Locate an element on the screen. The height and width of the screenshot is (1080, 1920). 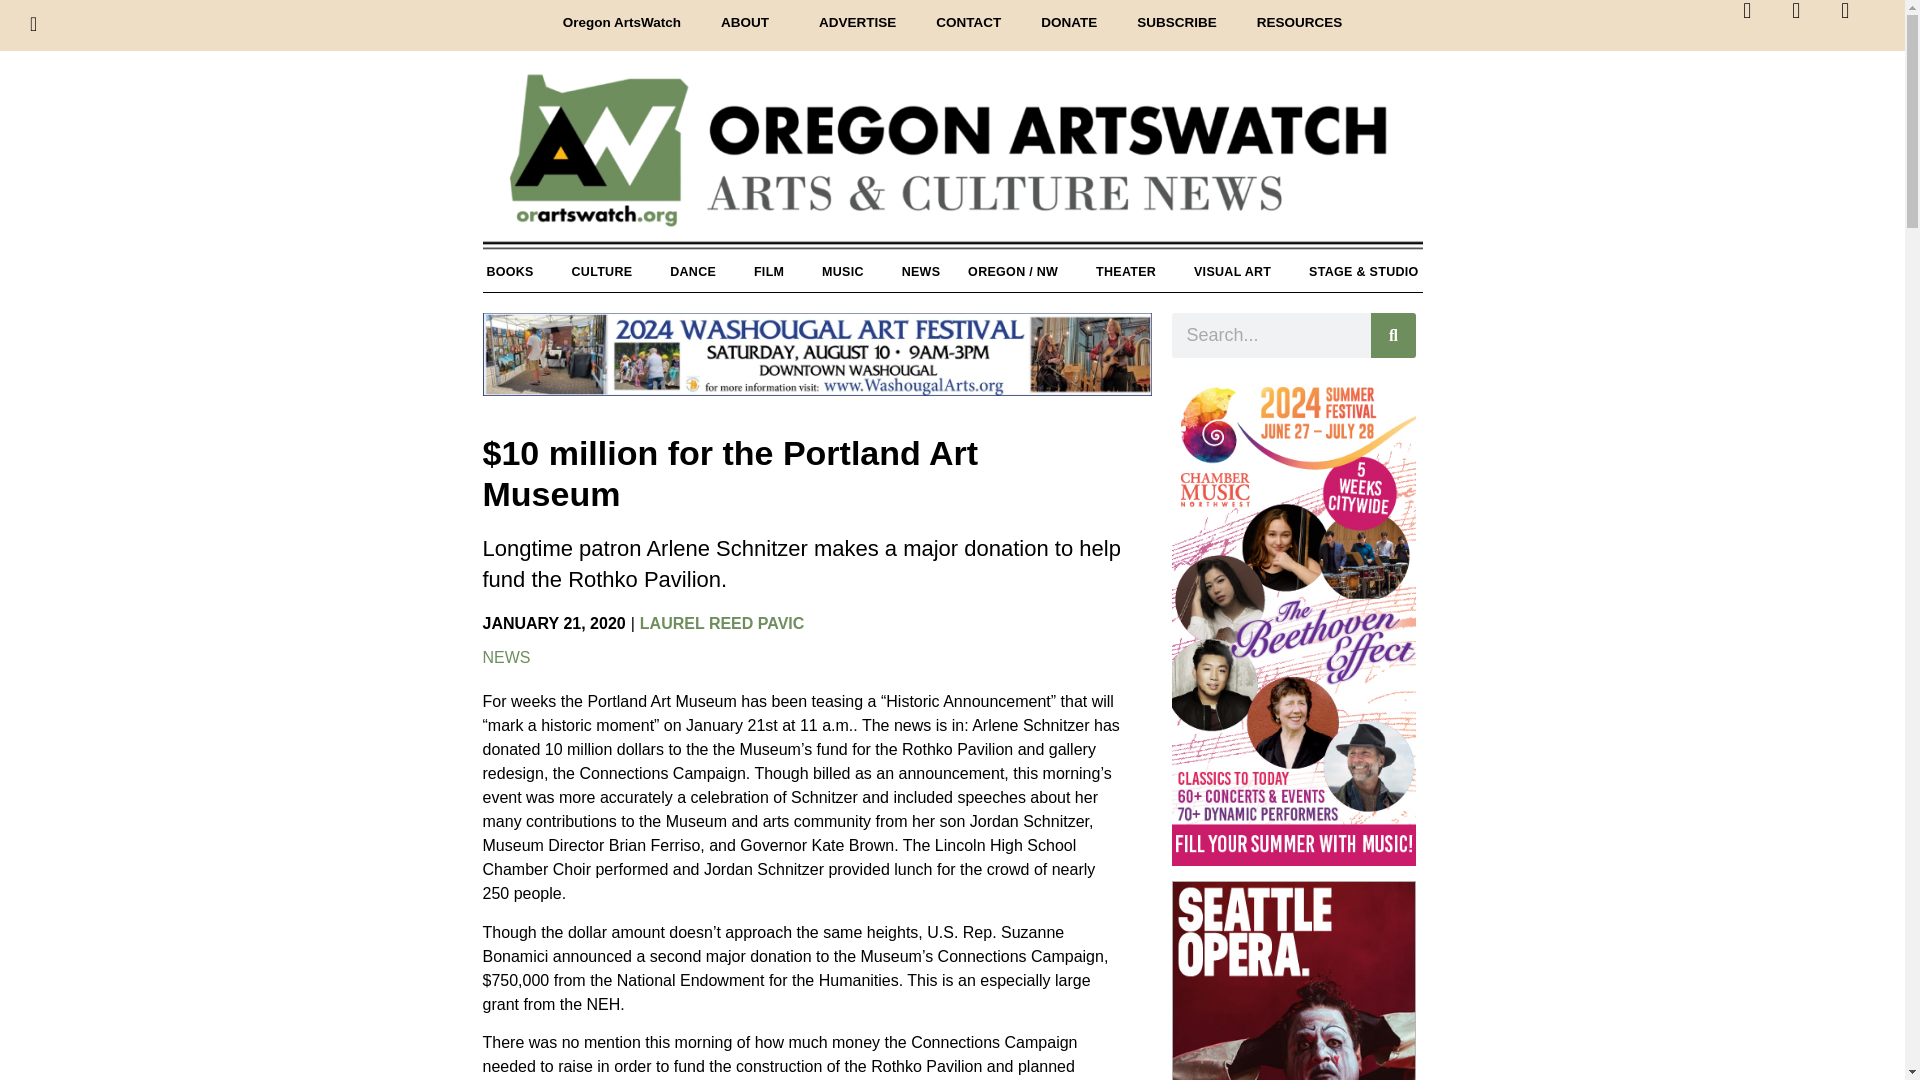
CONTACT is located at coordinates (968, 23).